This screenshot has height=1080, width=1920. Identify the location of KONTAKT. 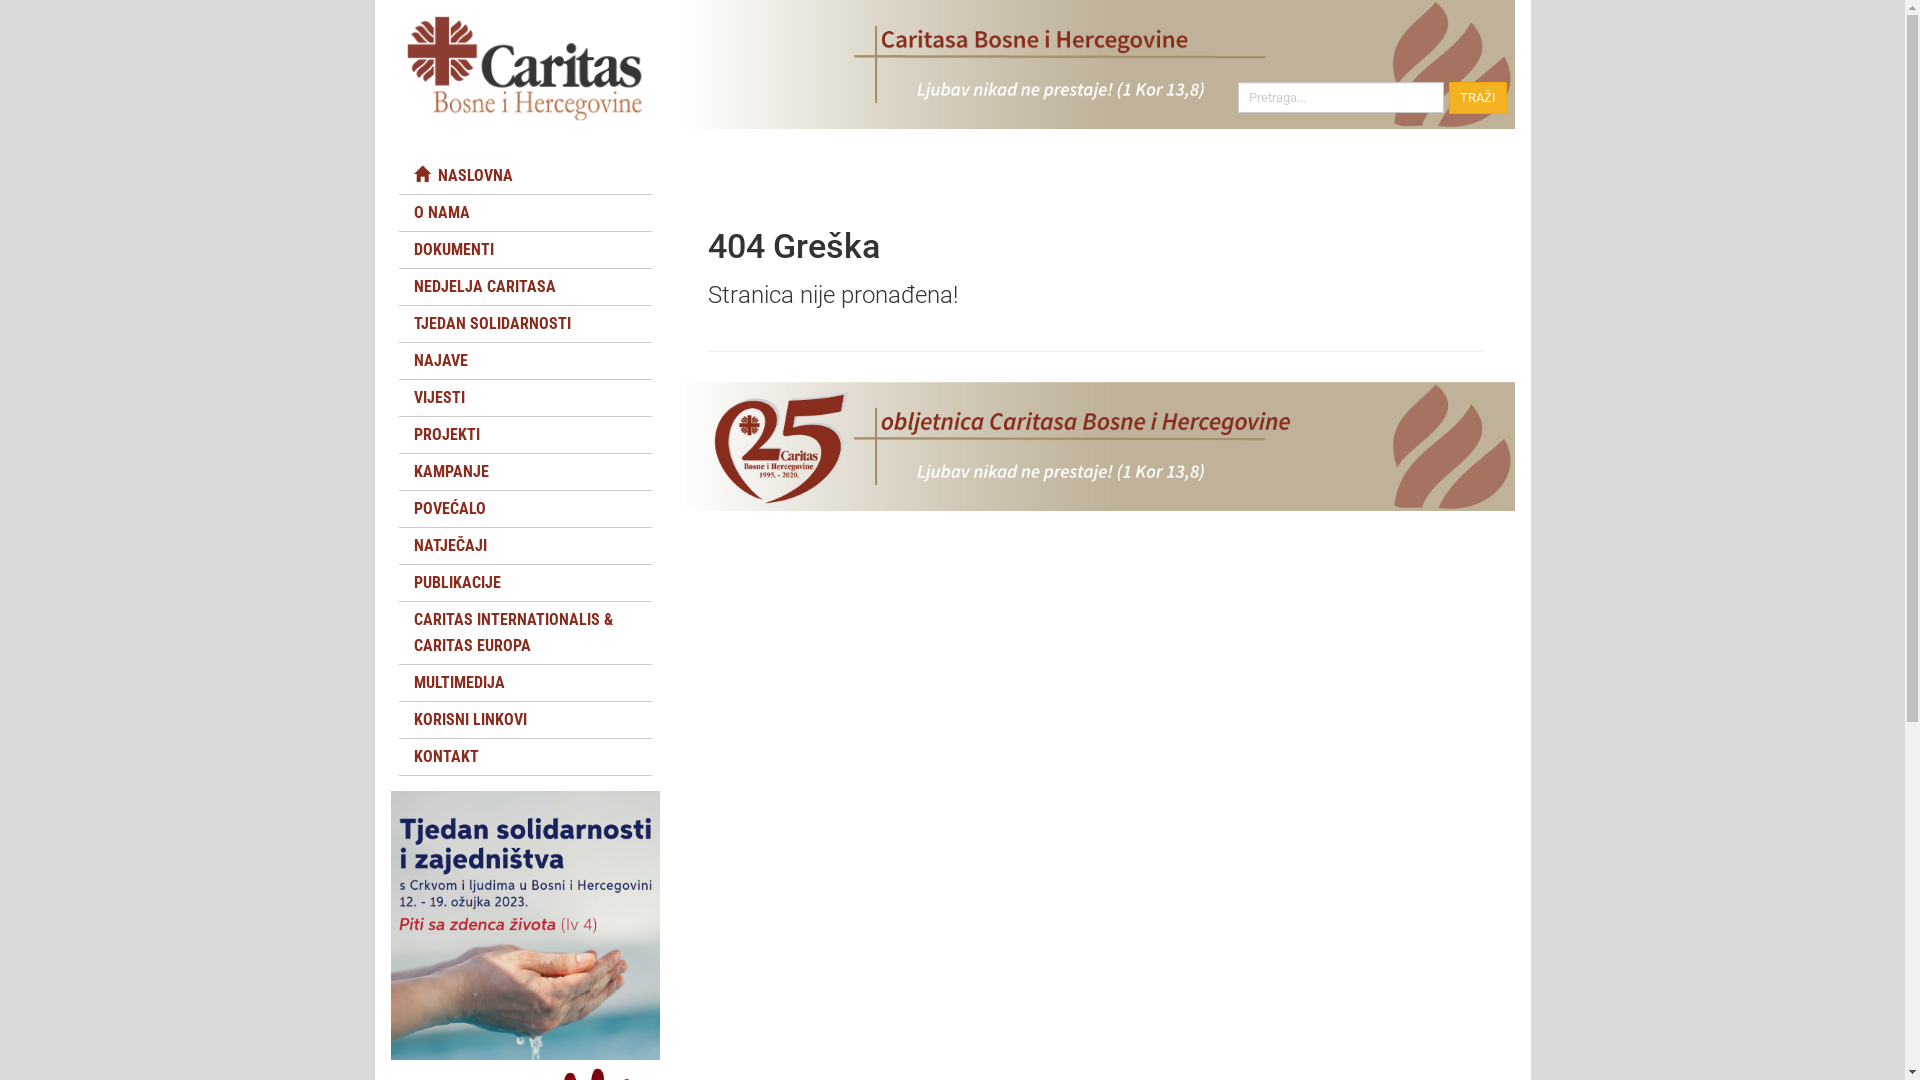
(524, 757).